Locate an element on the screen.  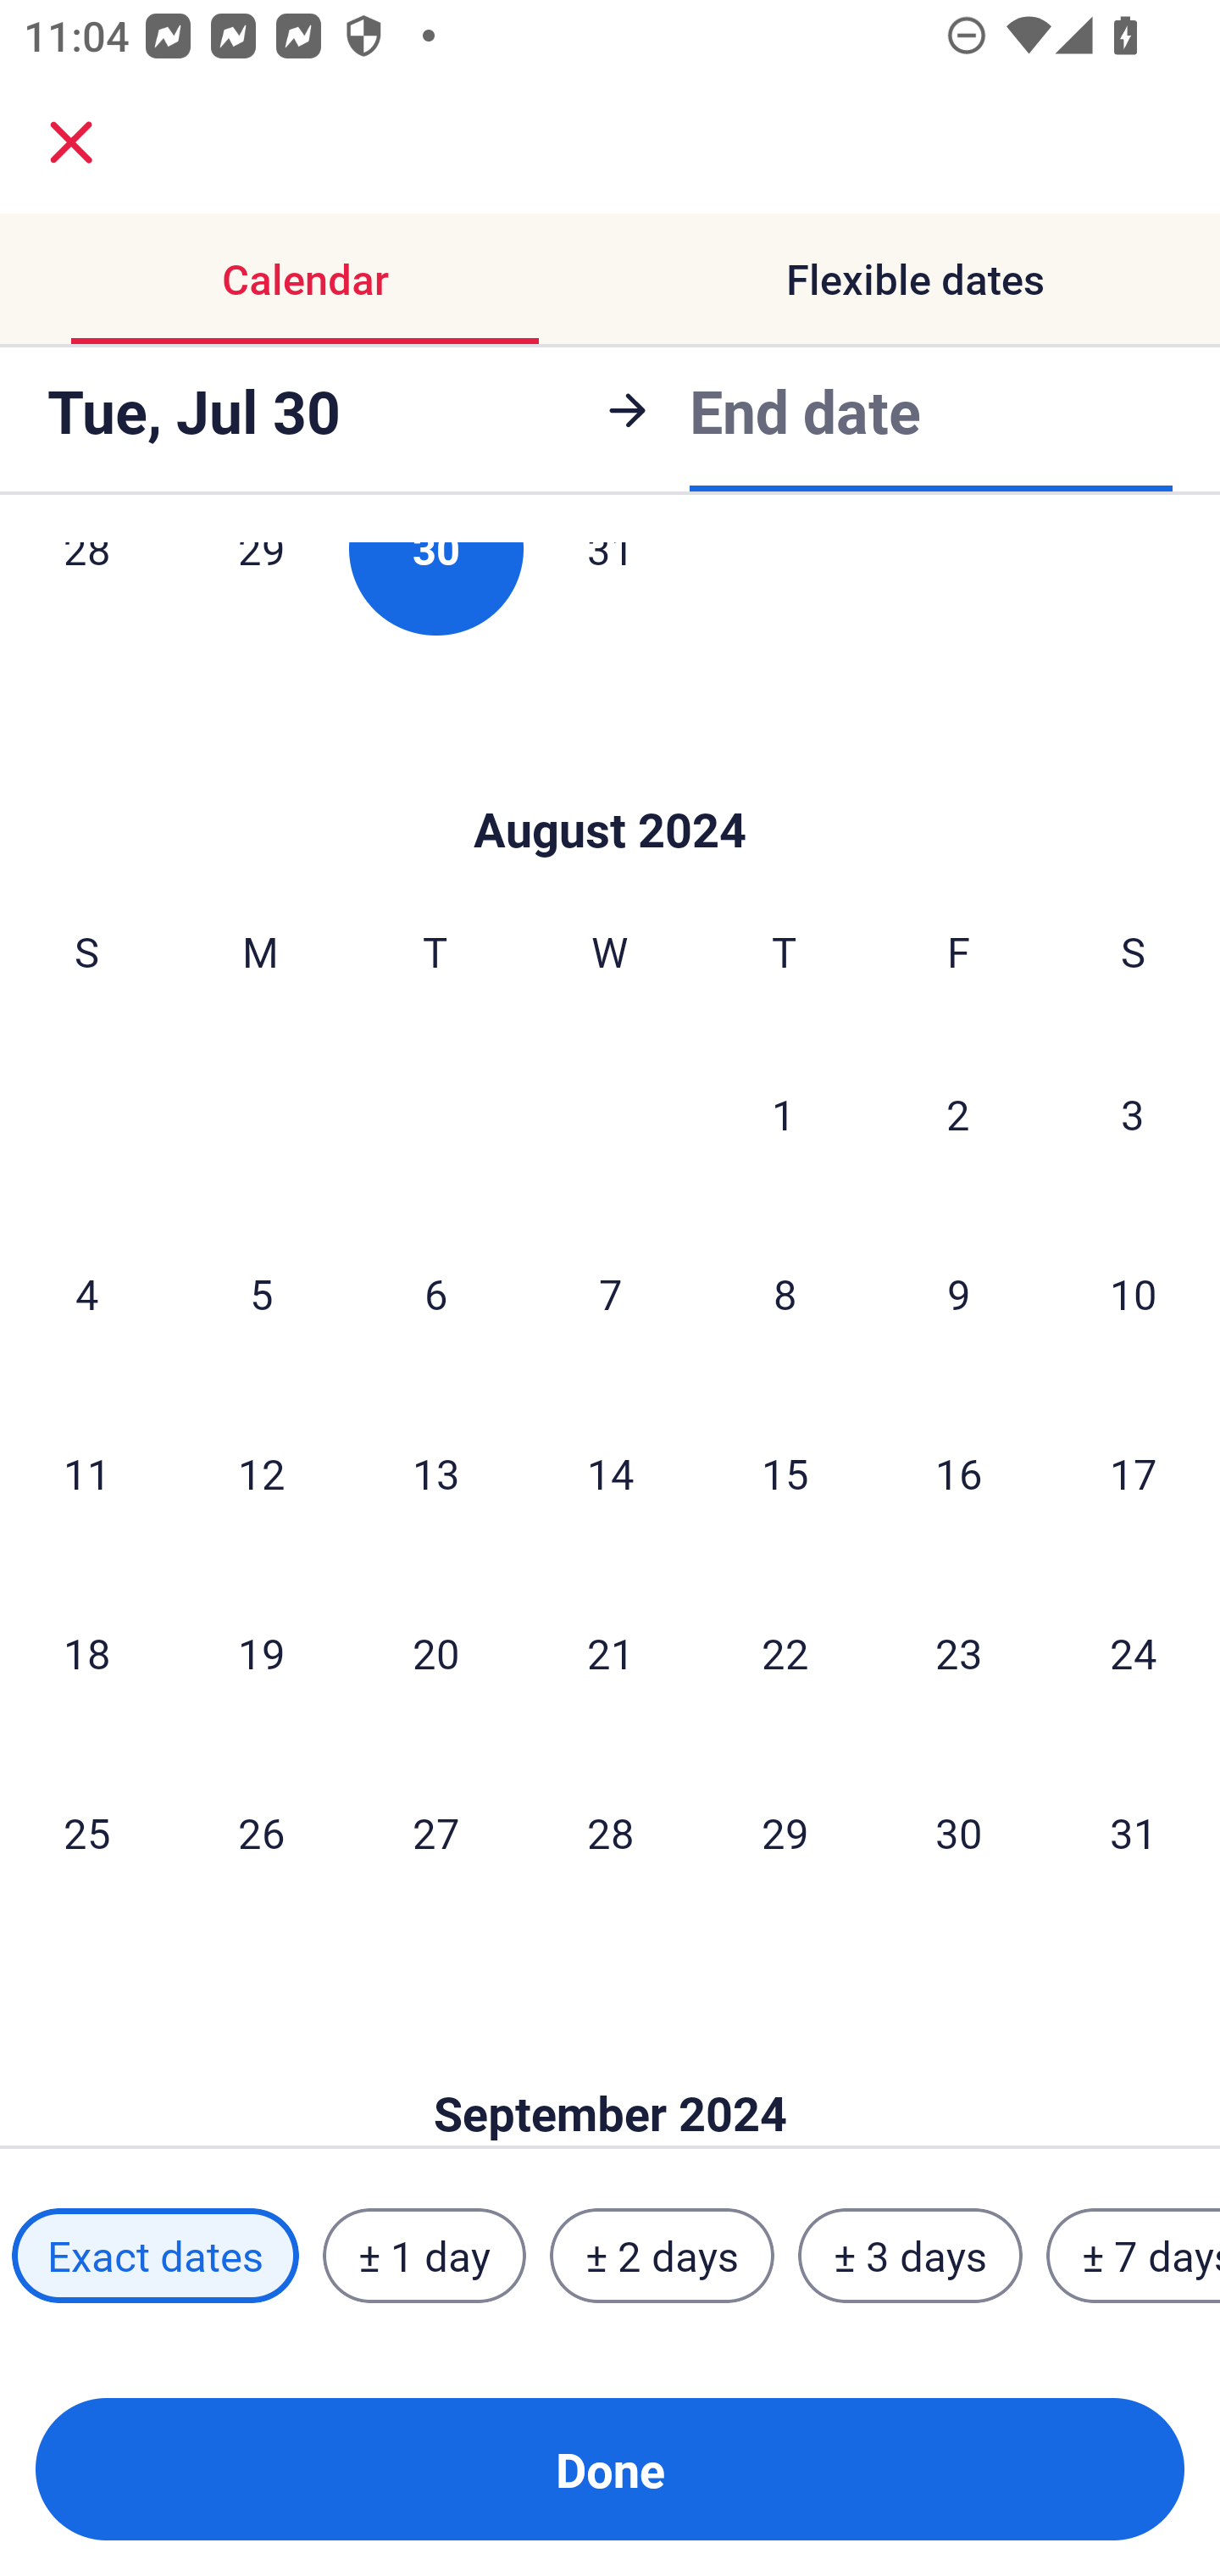
26 Monday, August 26, 2024 is located at coordinates (261, 1832).